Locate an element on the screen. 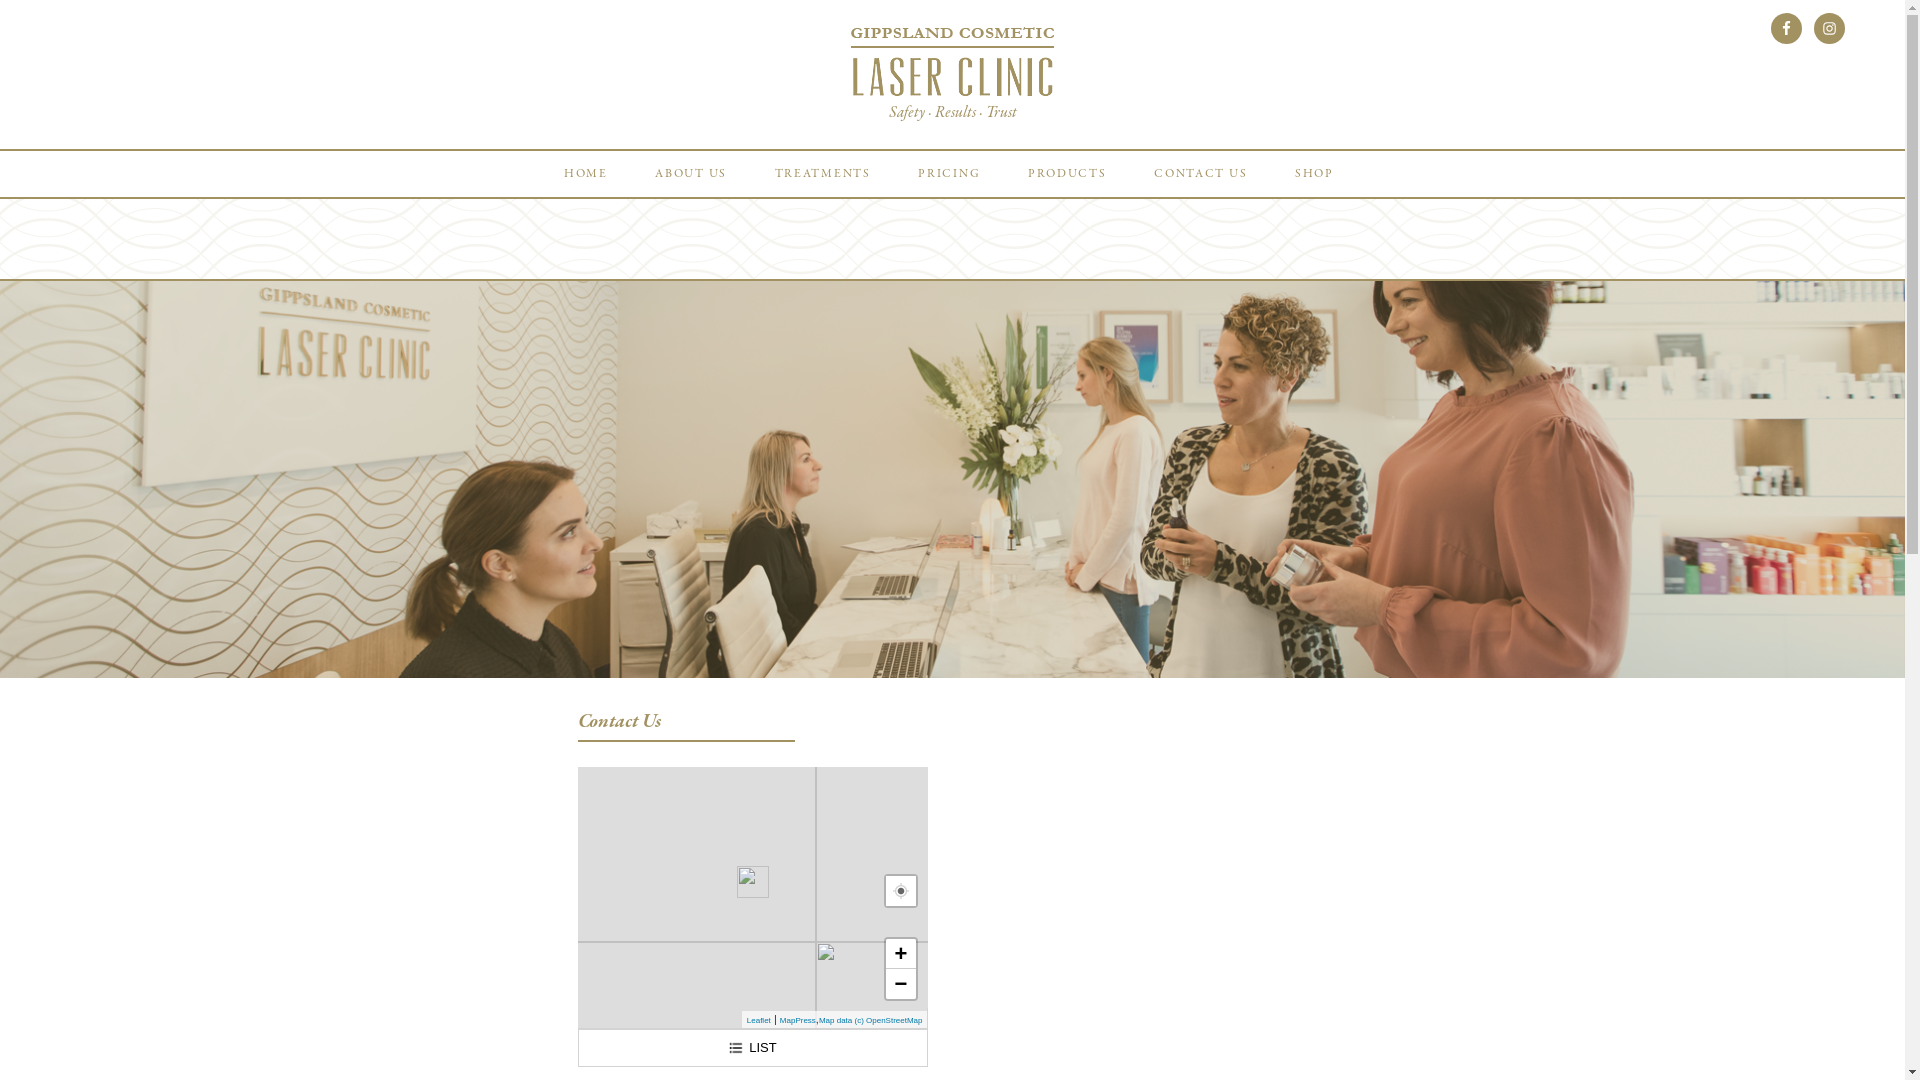 The height and width of the screenshot is (1080, 1920). + is located at coordinates (901, 954).